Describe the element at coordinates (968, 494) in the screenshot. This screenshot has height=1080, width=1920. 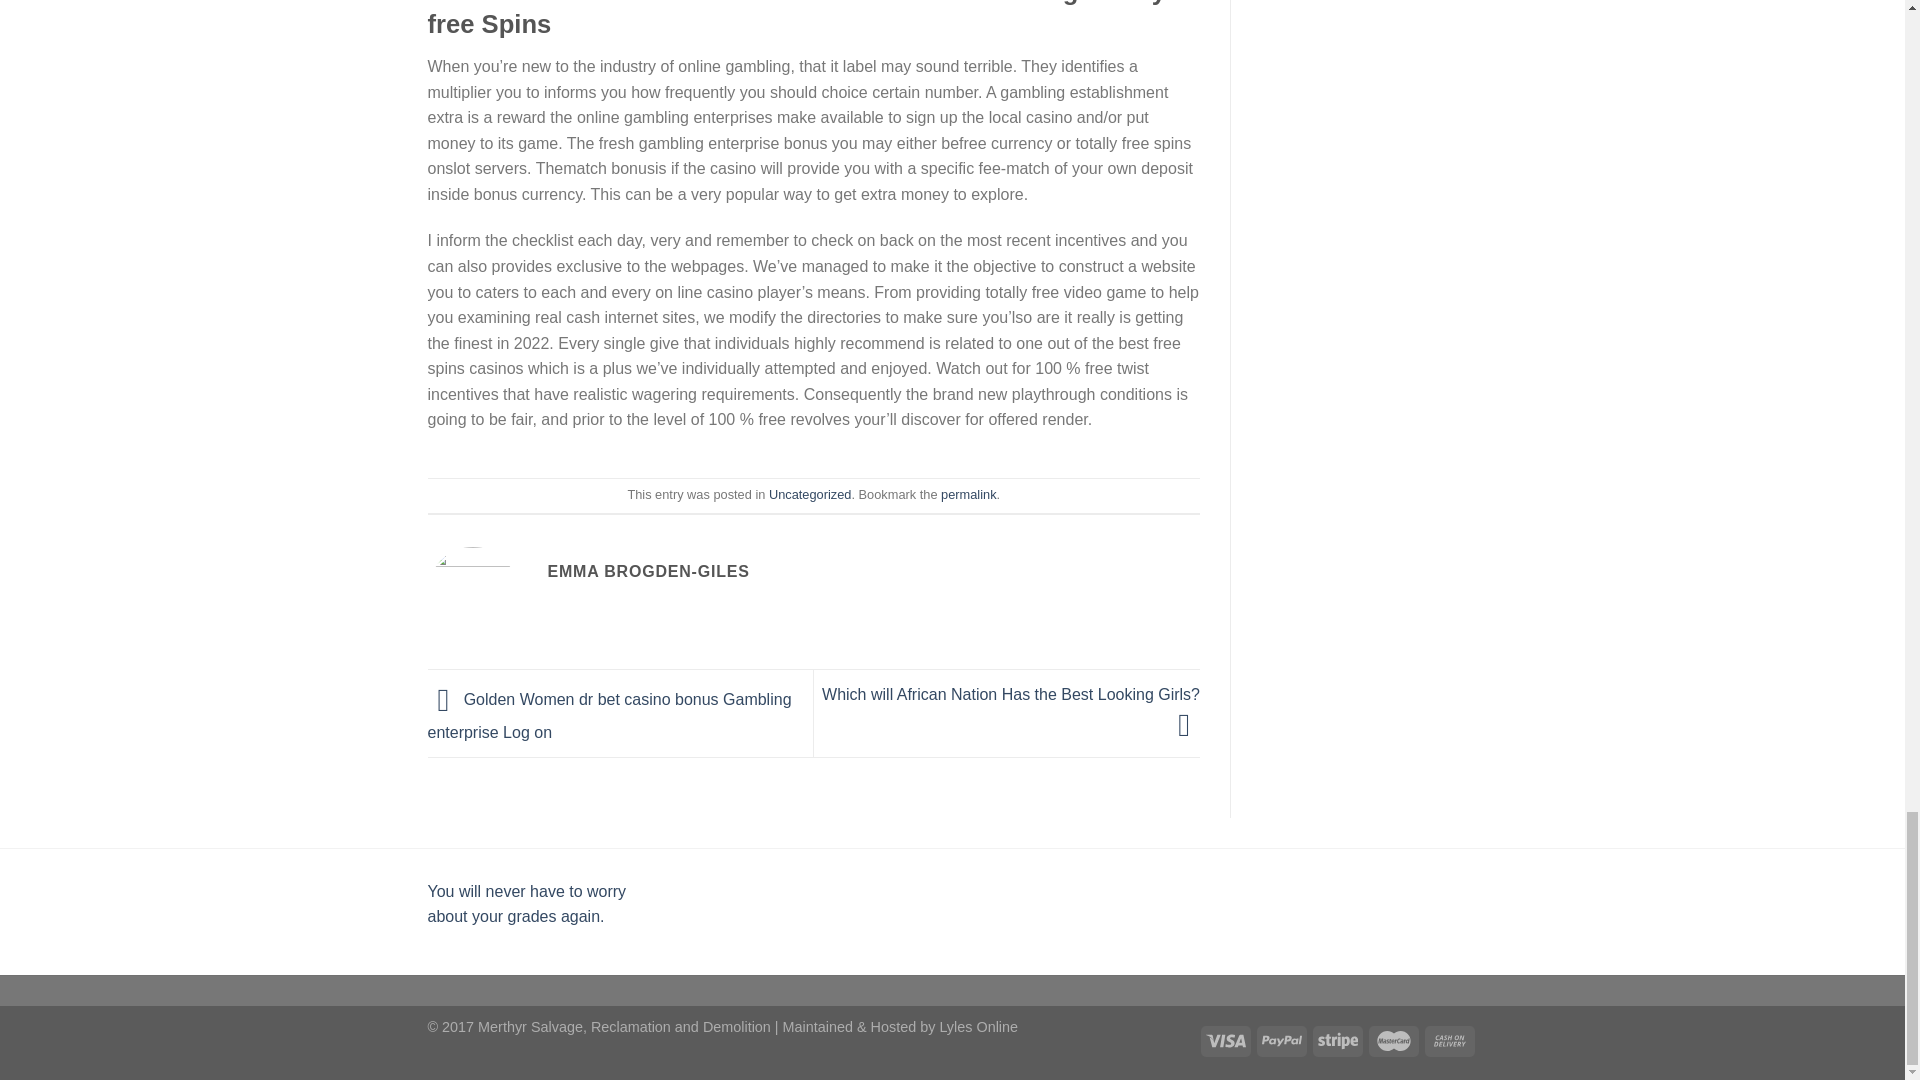
I see `permalink` at that location.